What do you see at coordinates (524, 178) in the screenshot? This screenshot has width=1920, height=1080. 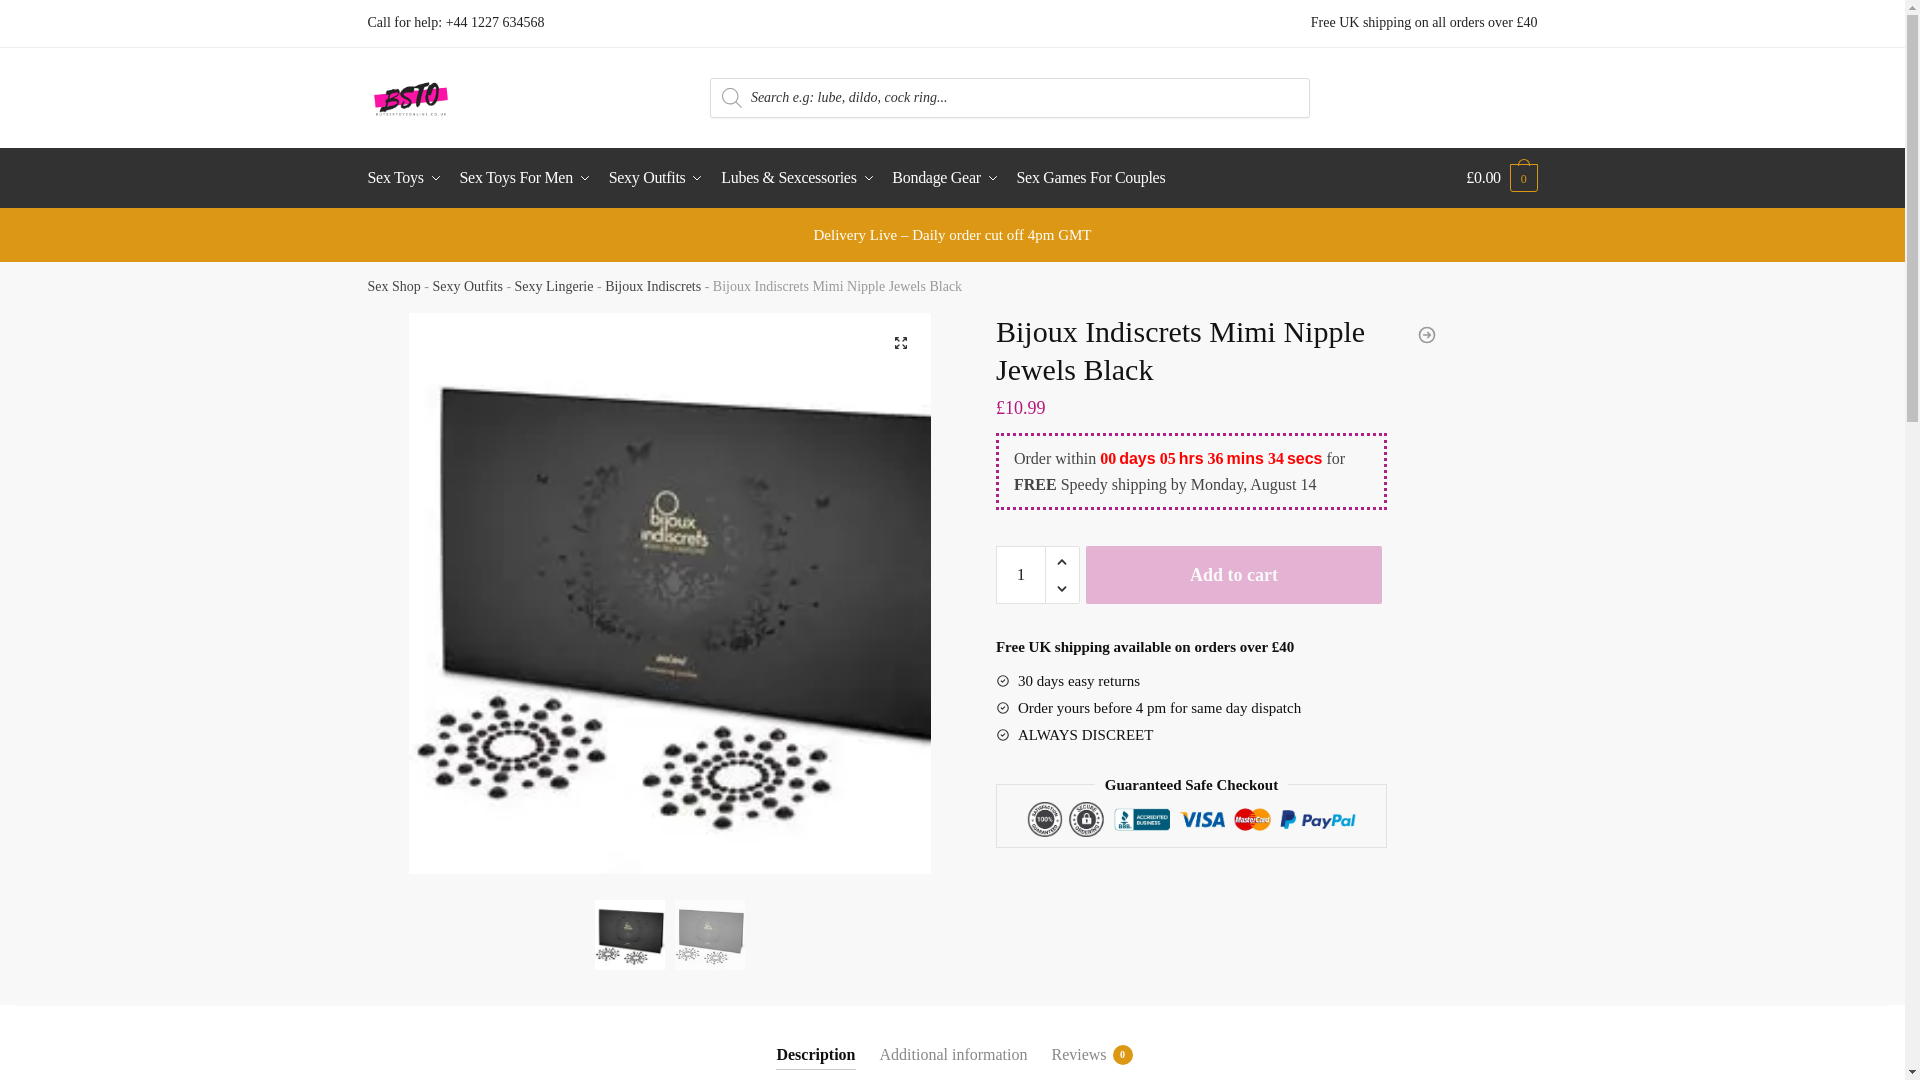 I see `Sex Toys For Men` at bounding box center [524, 178].